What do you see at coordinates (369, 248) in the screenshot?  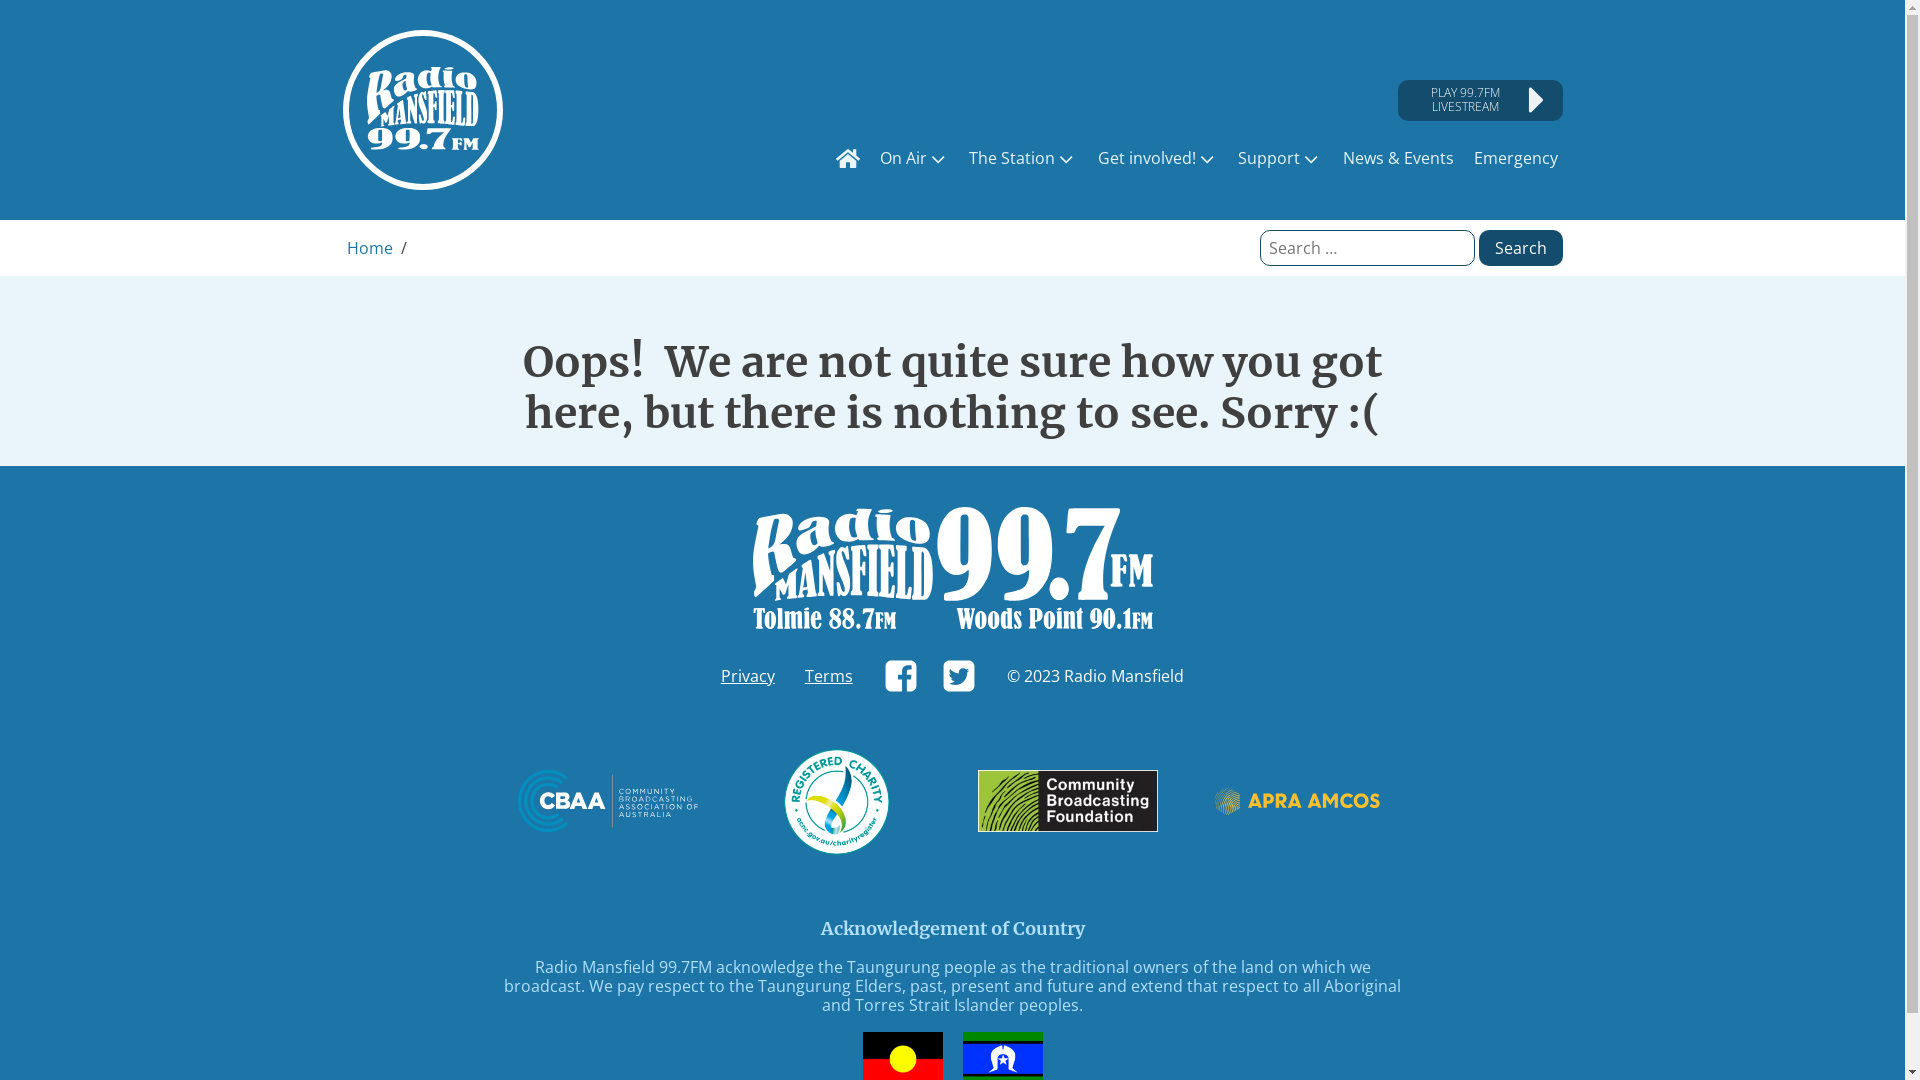 I see `Home` at bounding box center [369, 248].